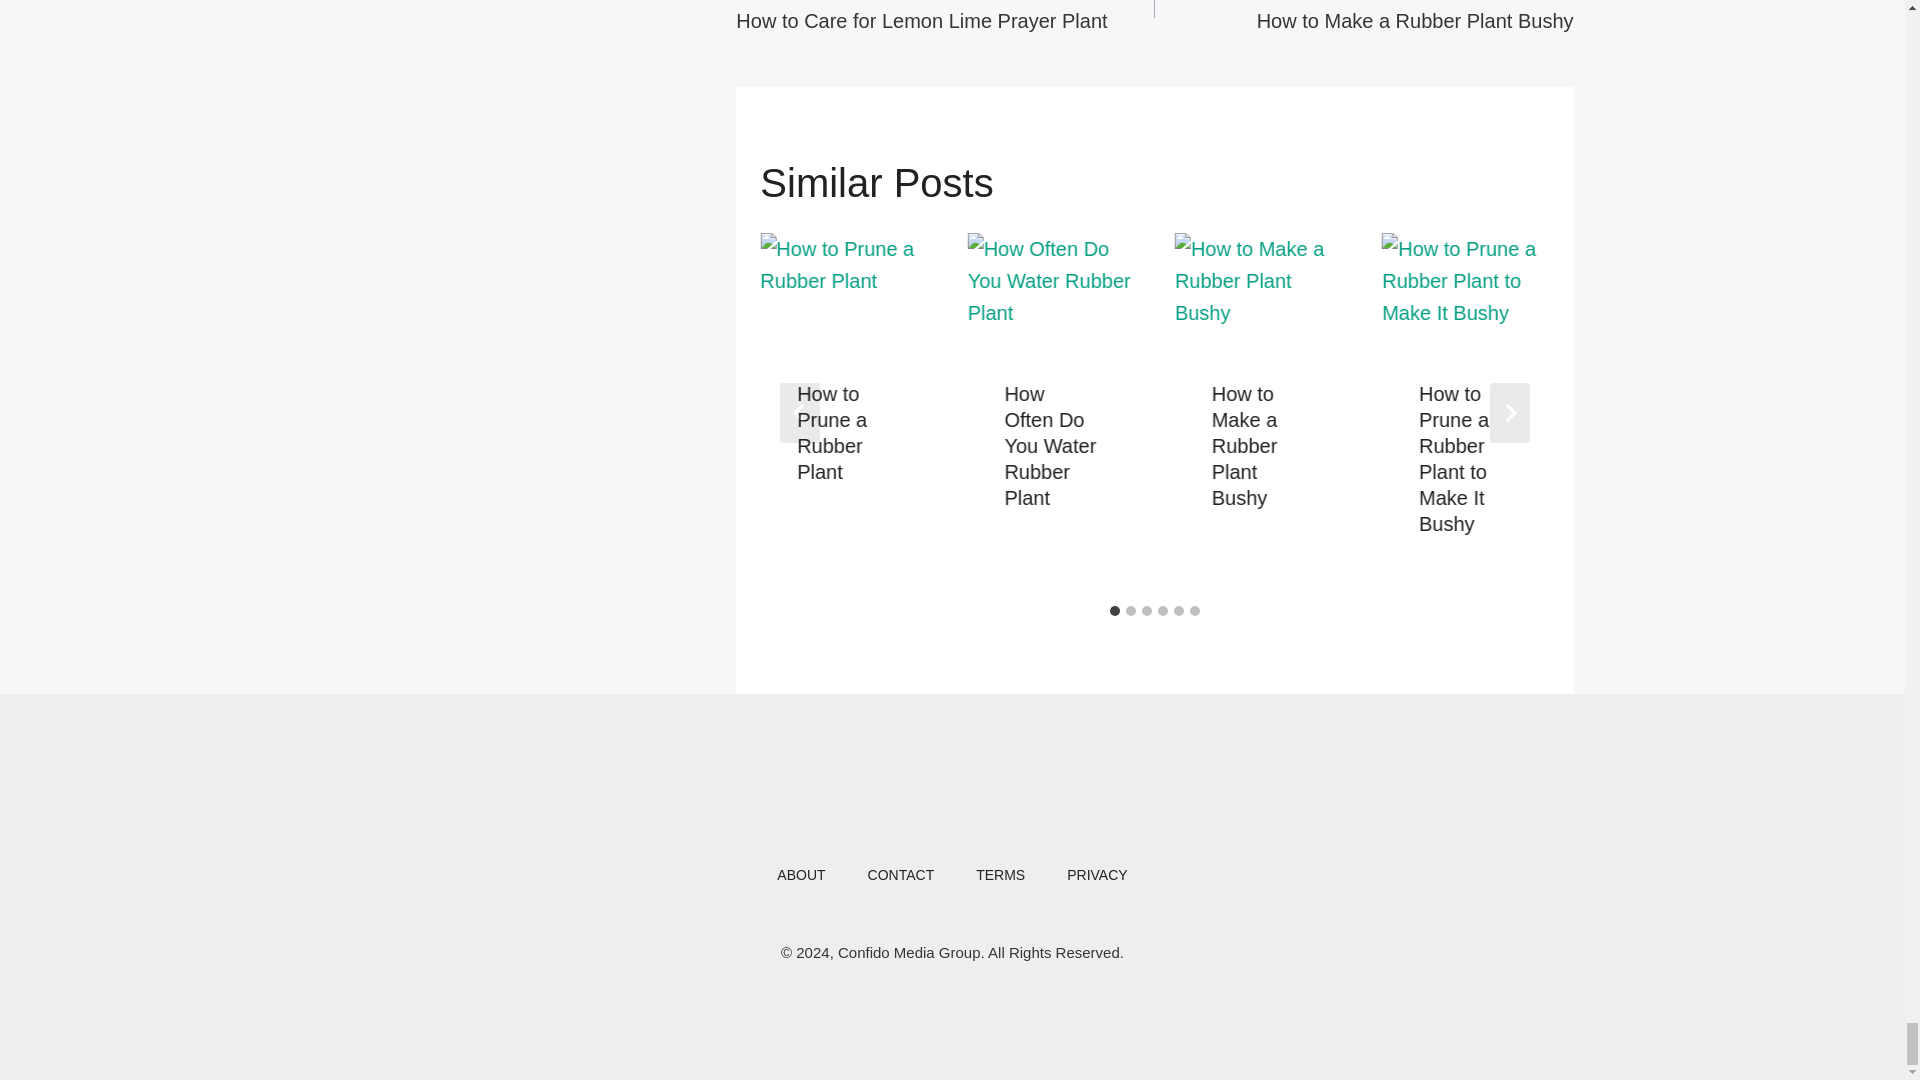 The height and width of the screenshot is (1080, 1920). What do you see at coordinates (1258, 288) in the screenshot?
I see `How to Make a Rubber Plant Bushy` at bounding box center [1258, 288].